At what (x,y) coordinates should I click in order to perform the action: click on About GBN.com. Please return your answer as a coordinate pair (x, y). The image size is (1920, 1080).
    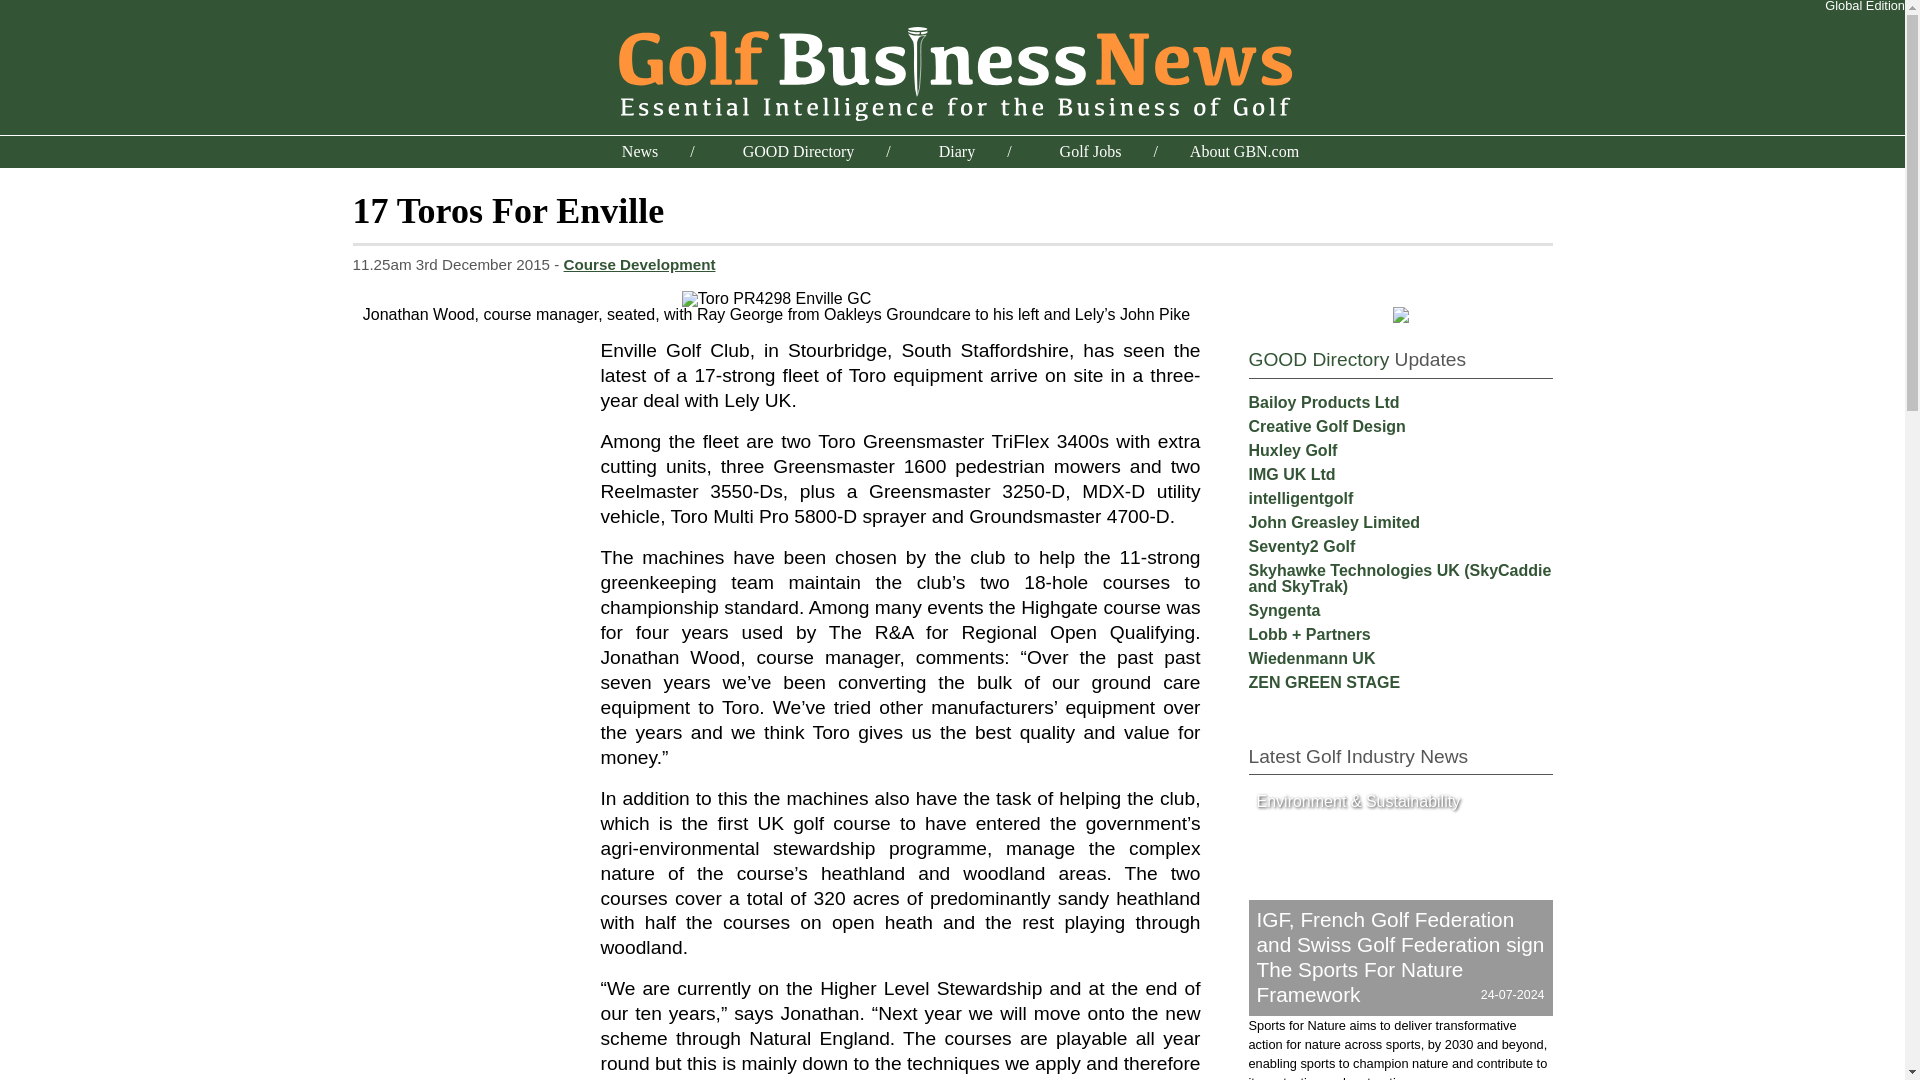
    Looking at the image, I should click on (1244, 150).